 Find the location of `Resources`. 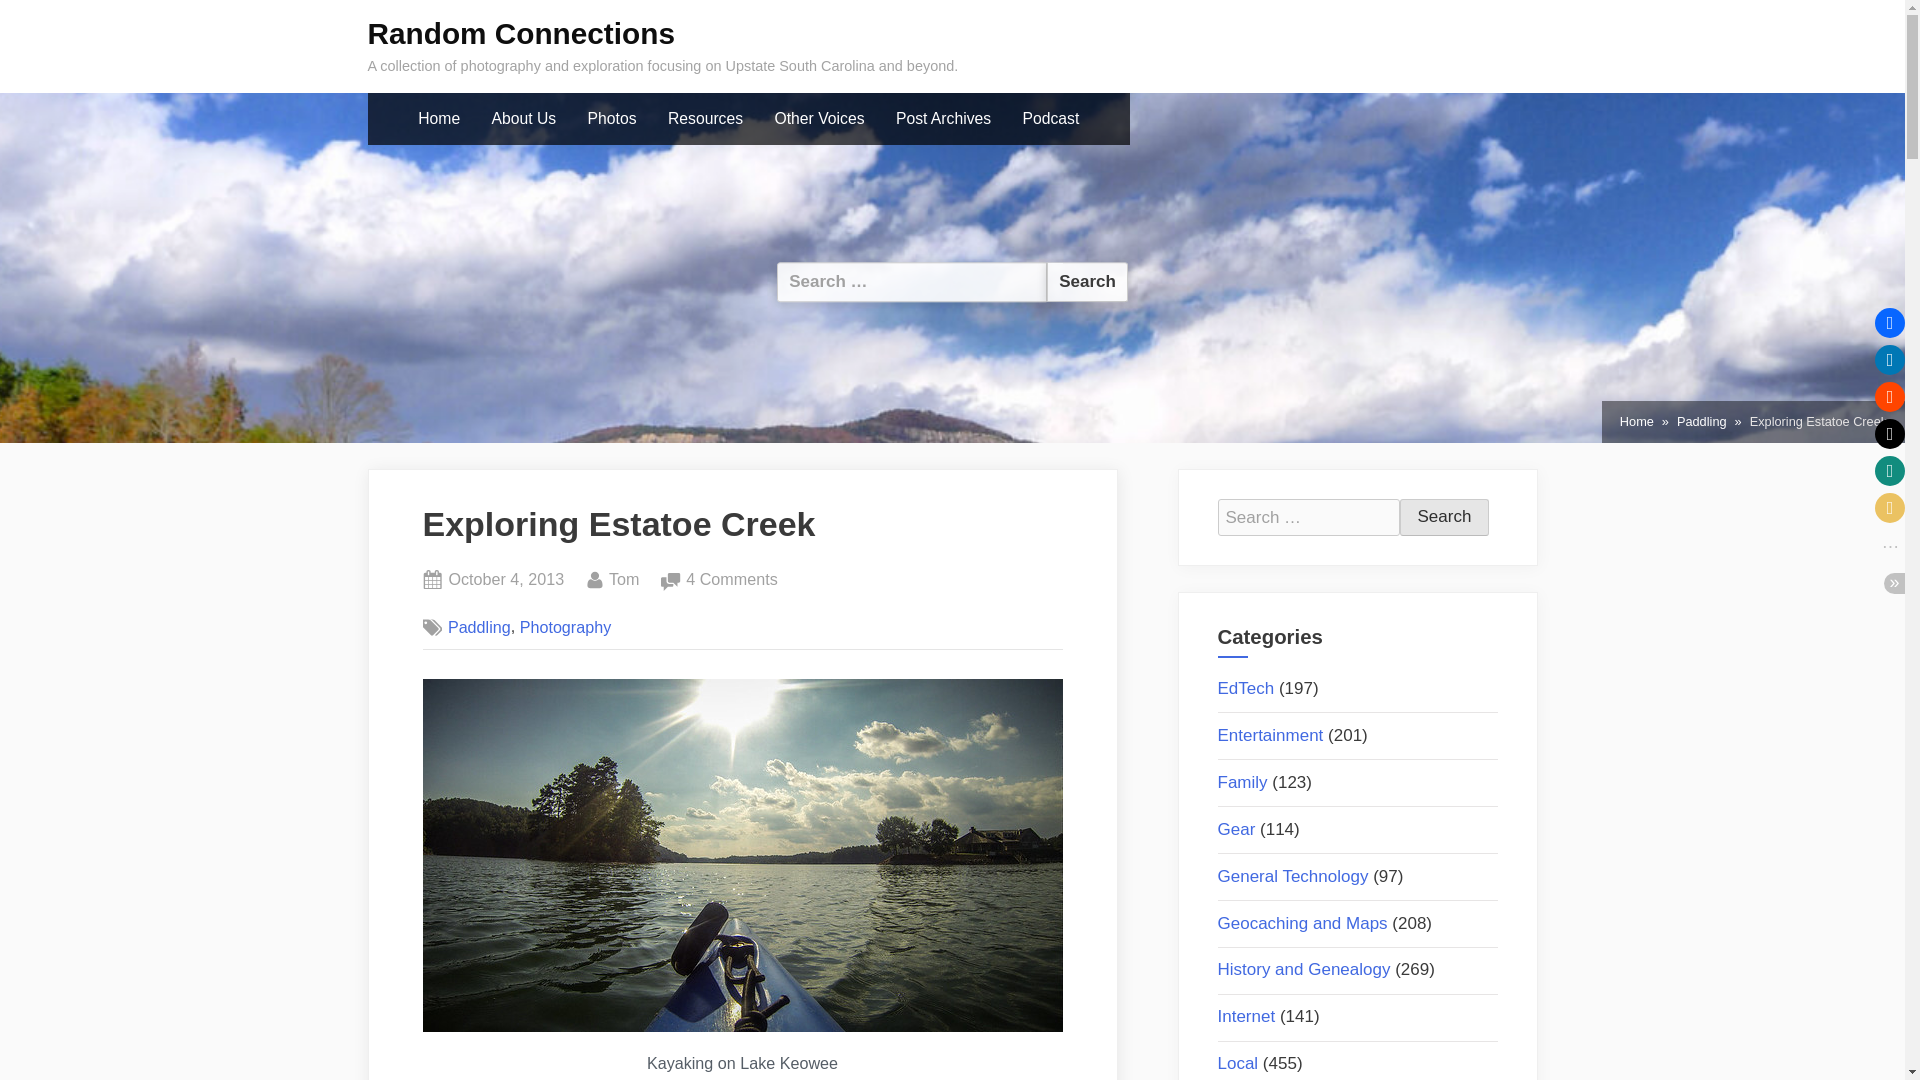

Resources is located at coordinates (1636, 422).